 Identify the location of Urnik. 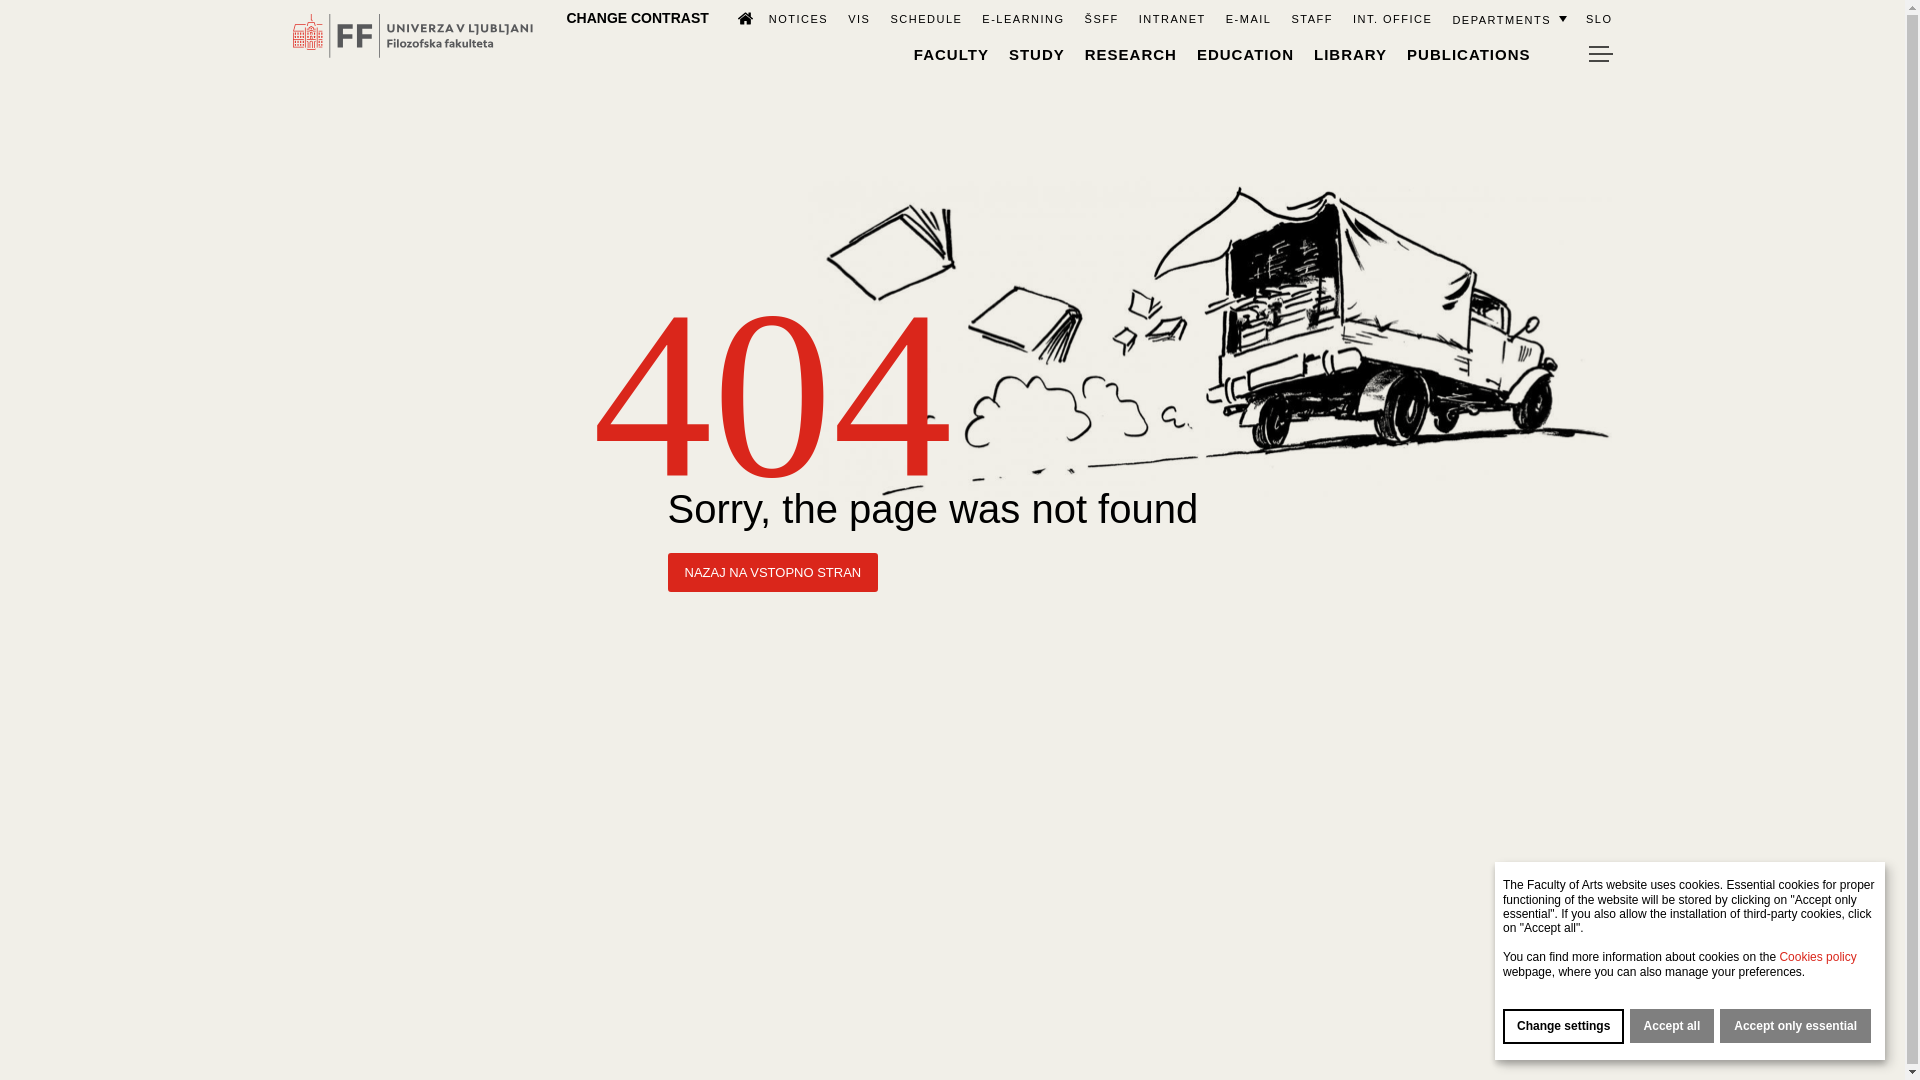
(926, 18).